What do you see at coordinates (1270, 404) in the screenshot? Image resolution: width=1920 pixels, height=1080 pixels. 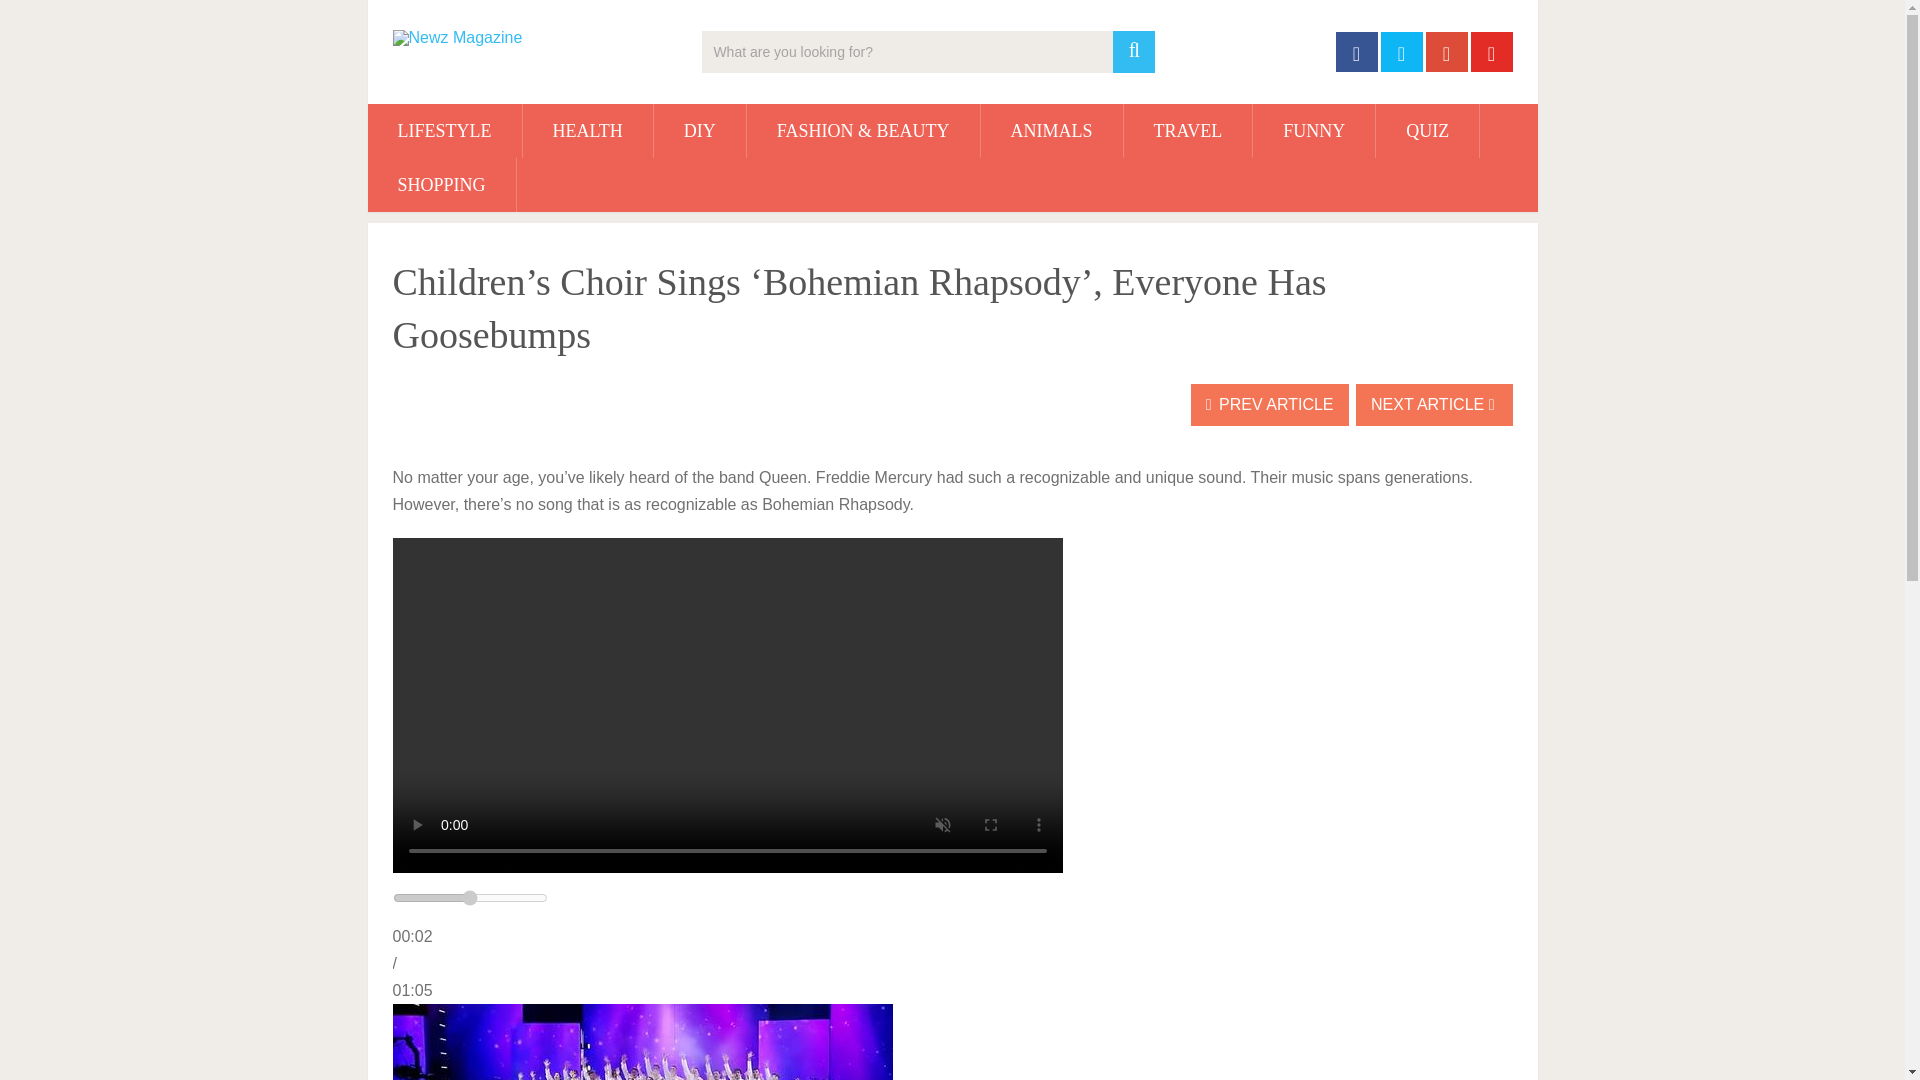 I see `PREV ARTICLE` at bounding box center [1270, 404].